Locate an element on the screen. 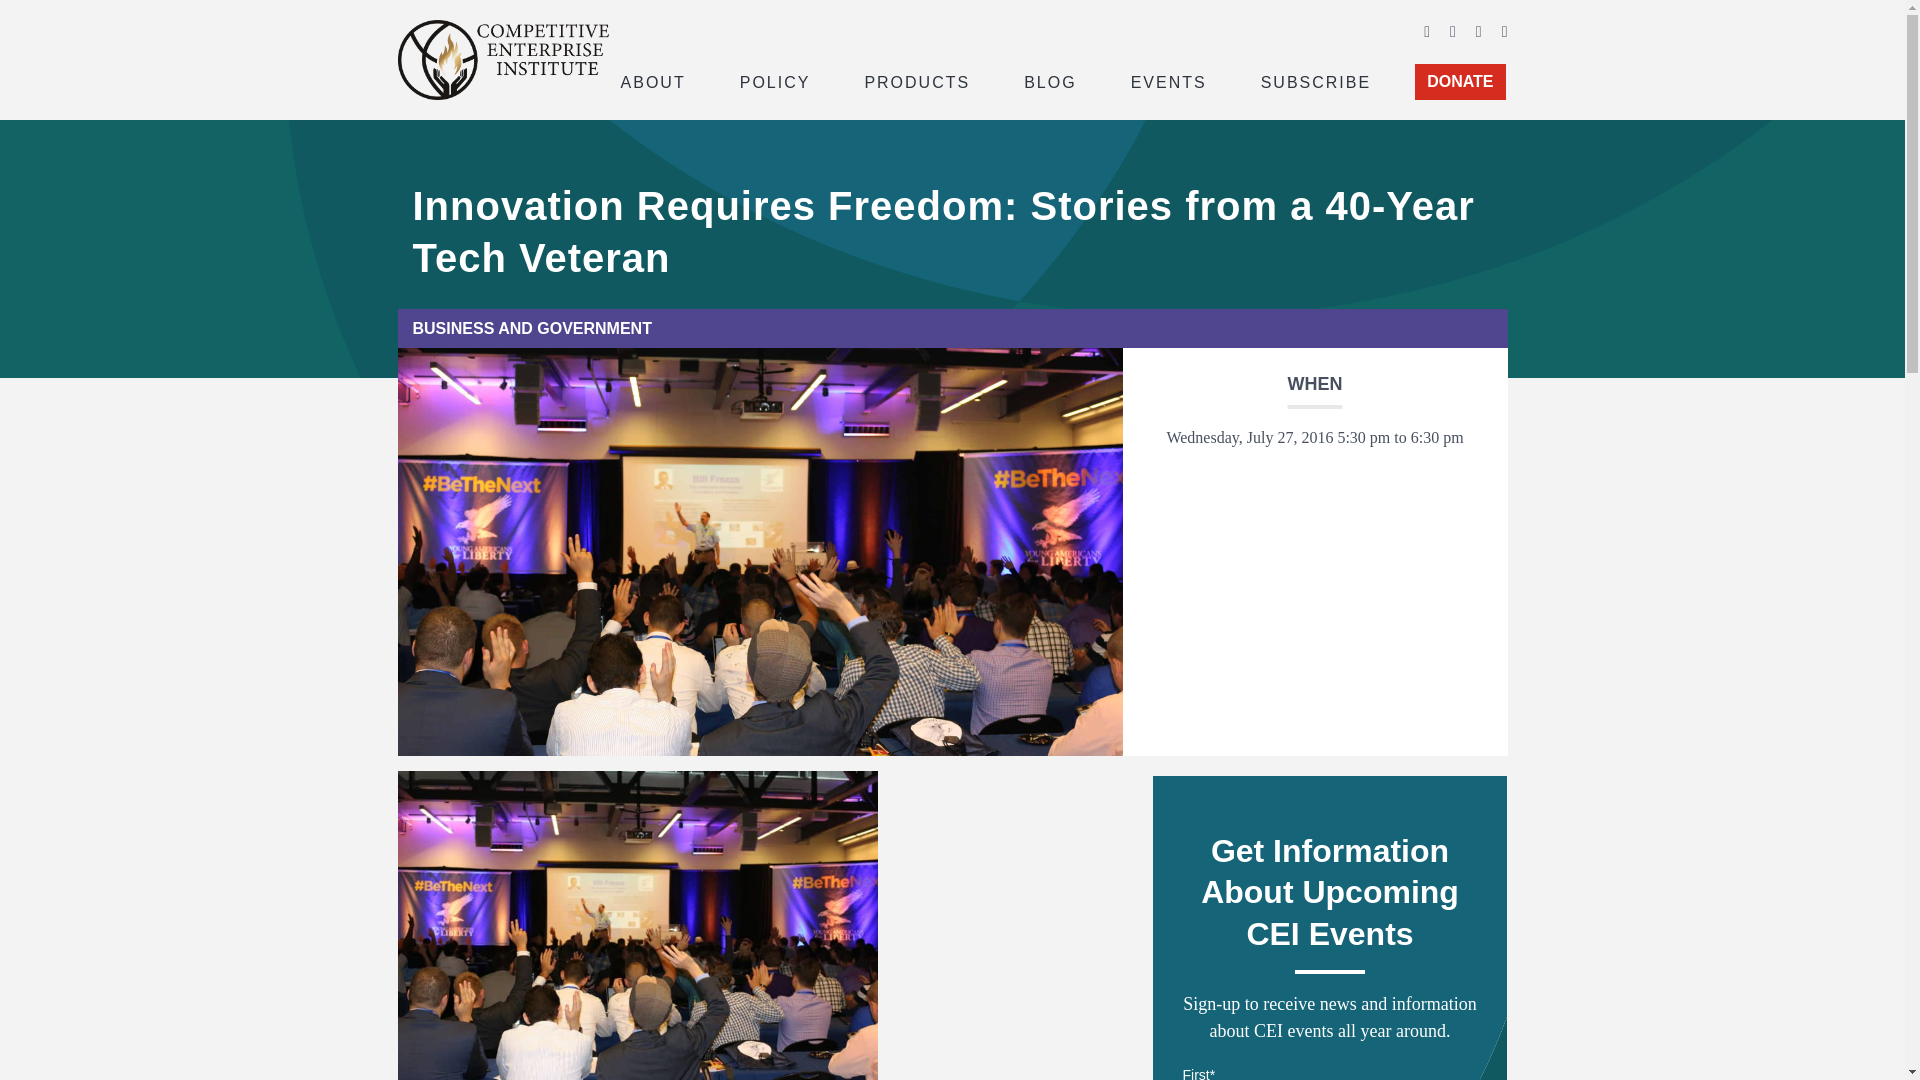 The height and width of the screenshot is (1080, 1920). EVENTS is located at coordinates (1169, 80).